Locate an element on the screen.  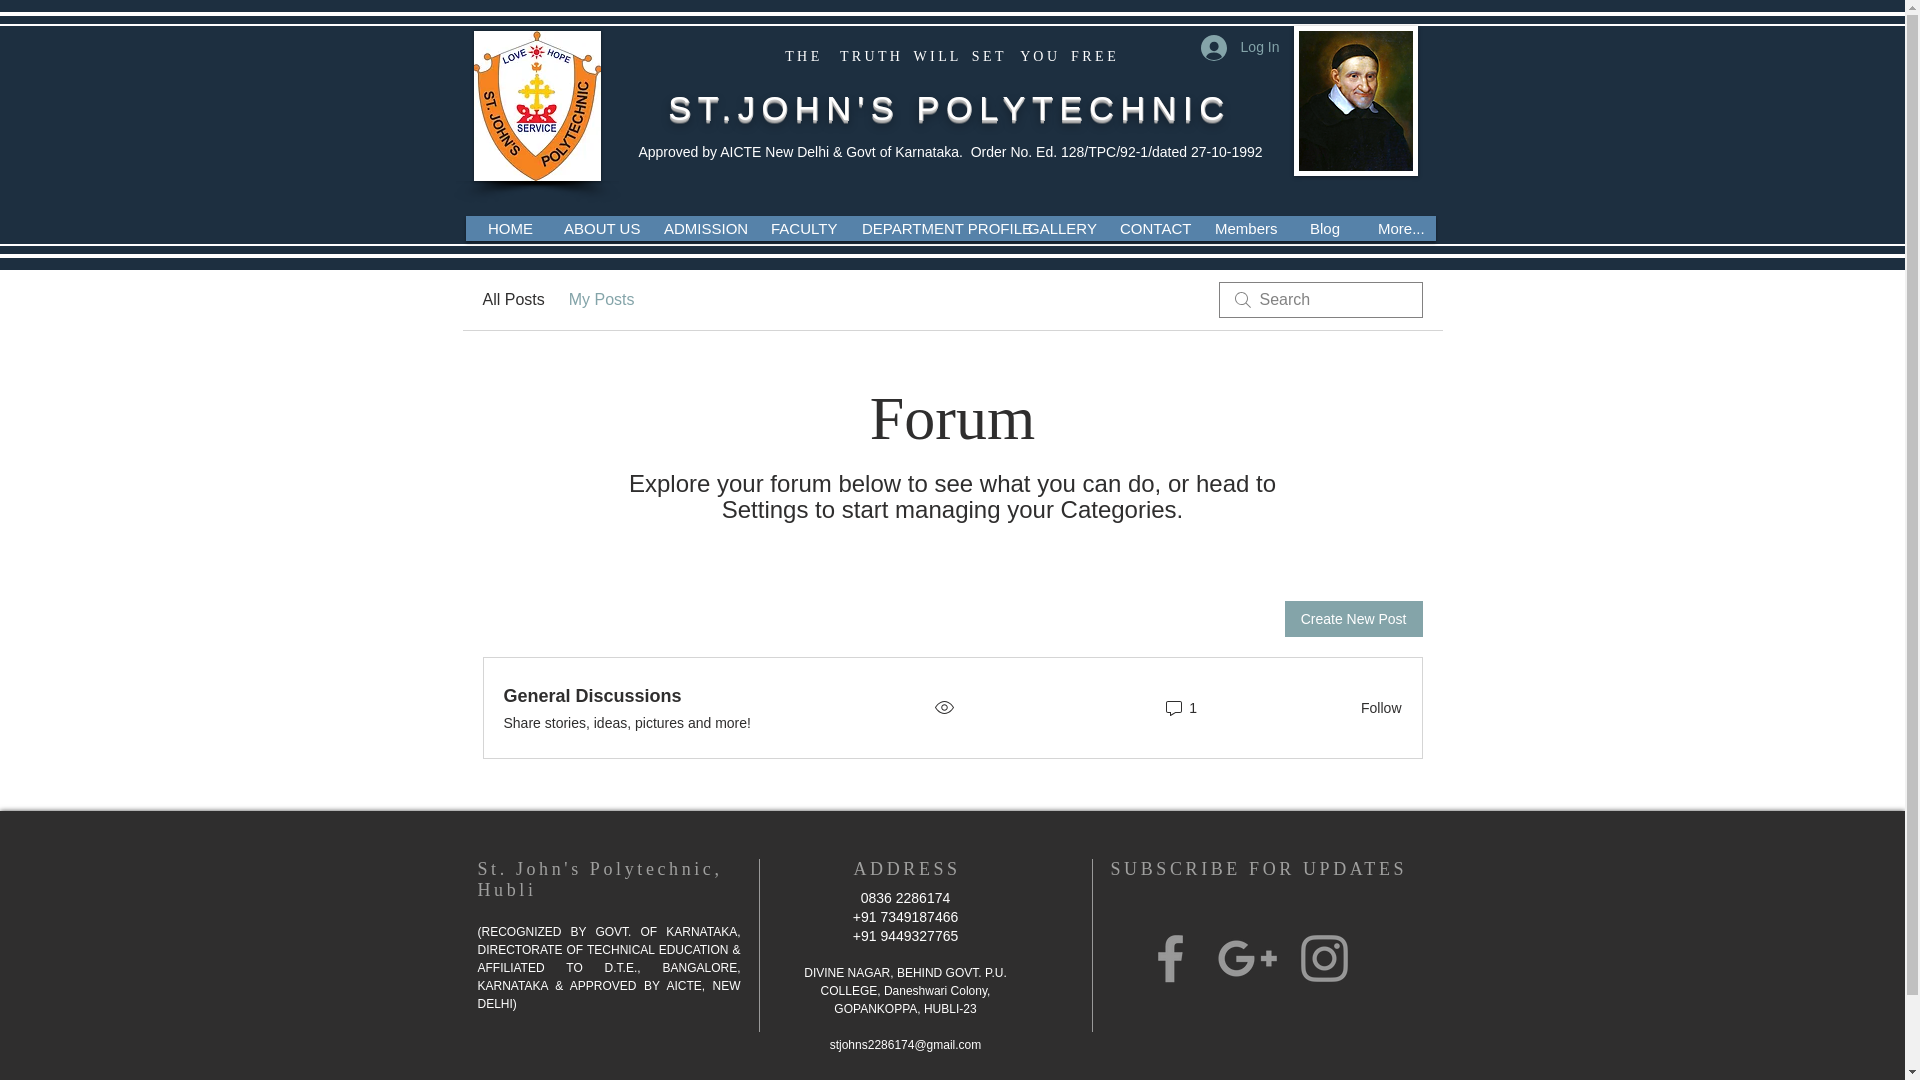
All Posts is located at coordinates (512, 300).